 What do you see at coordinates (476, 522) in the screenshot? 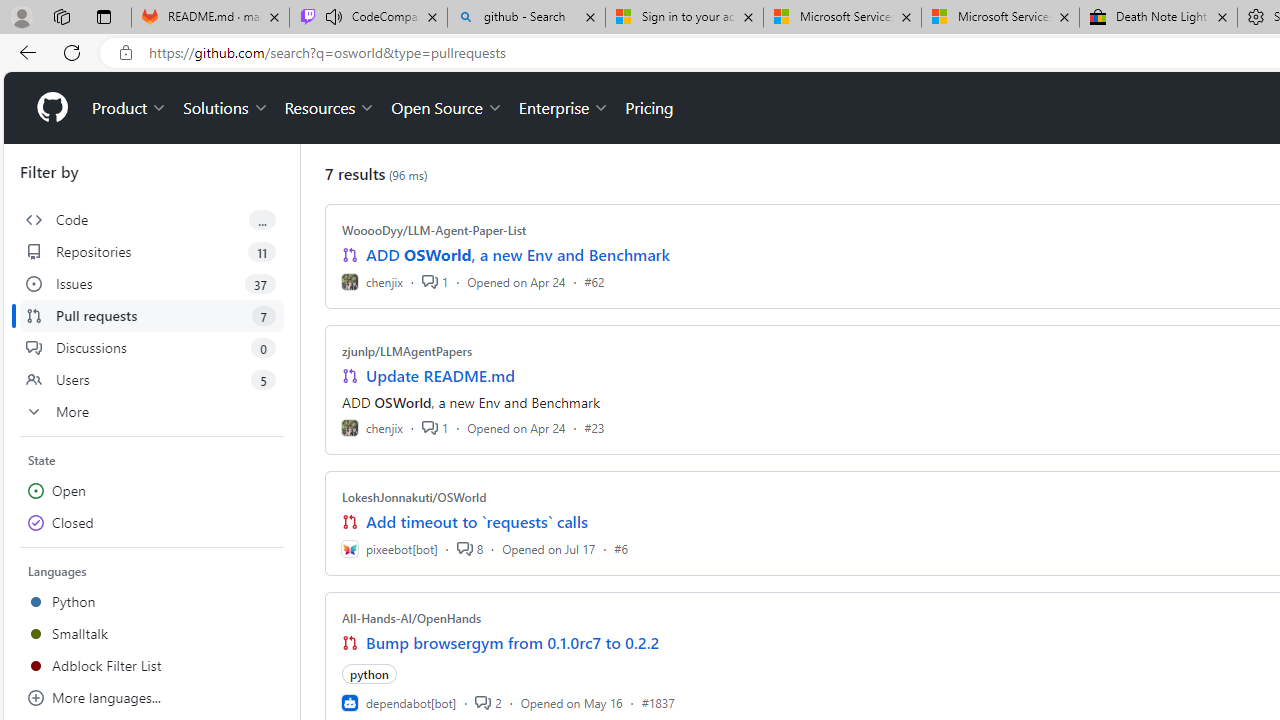
I see `Add timeout to `requests` calls` at bounding box center [476, 522].